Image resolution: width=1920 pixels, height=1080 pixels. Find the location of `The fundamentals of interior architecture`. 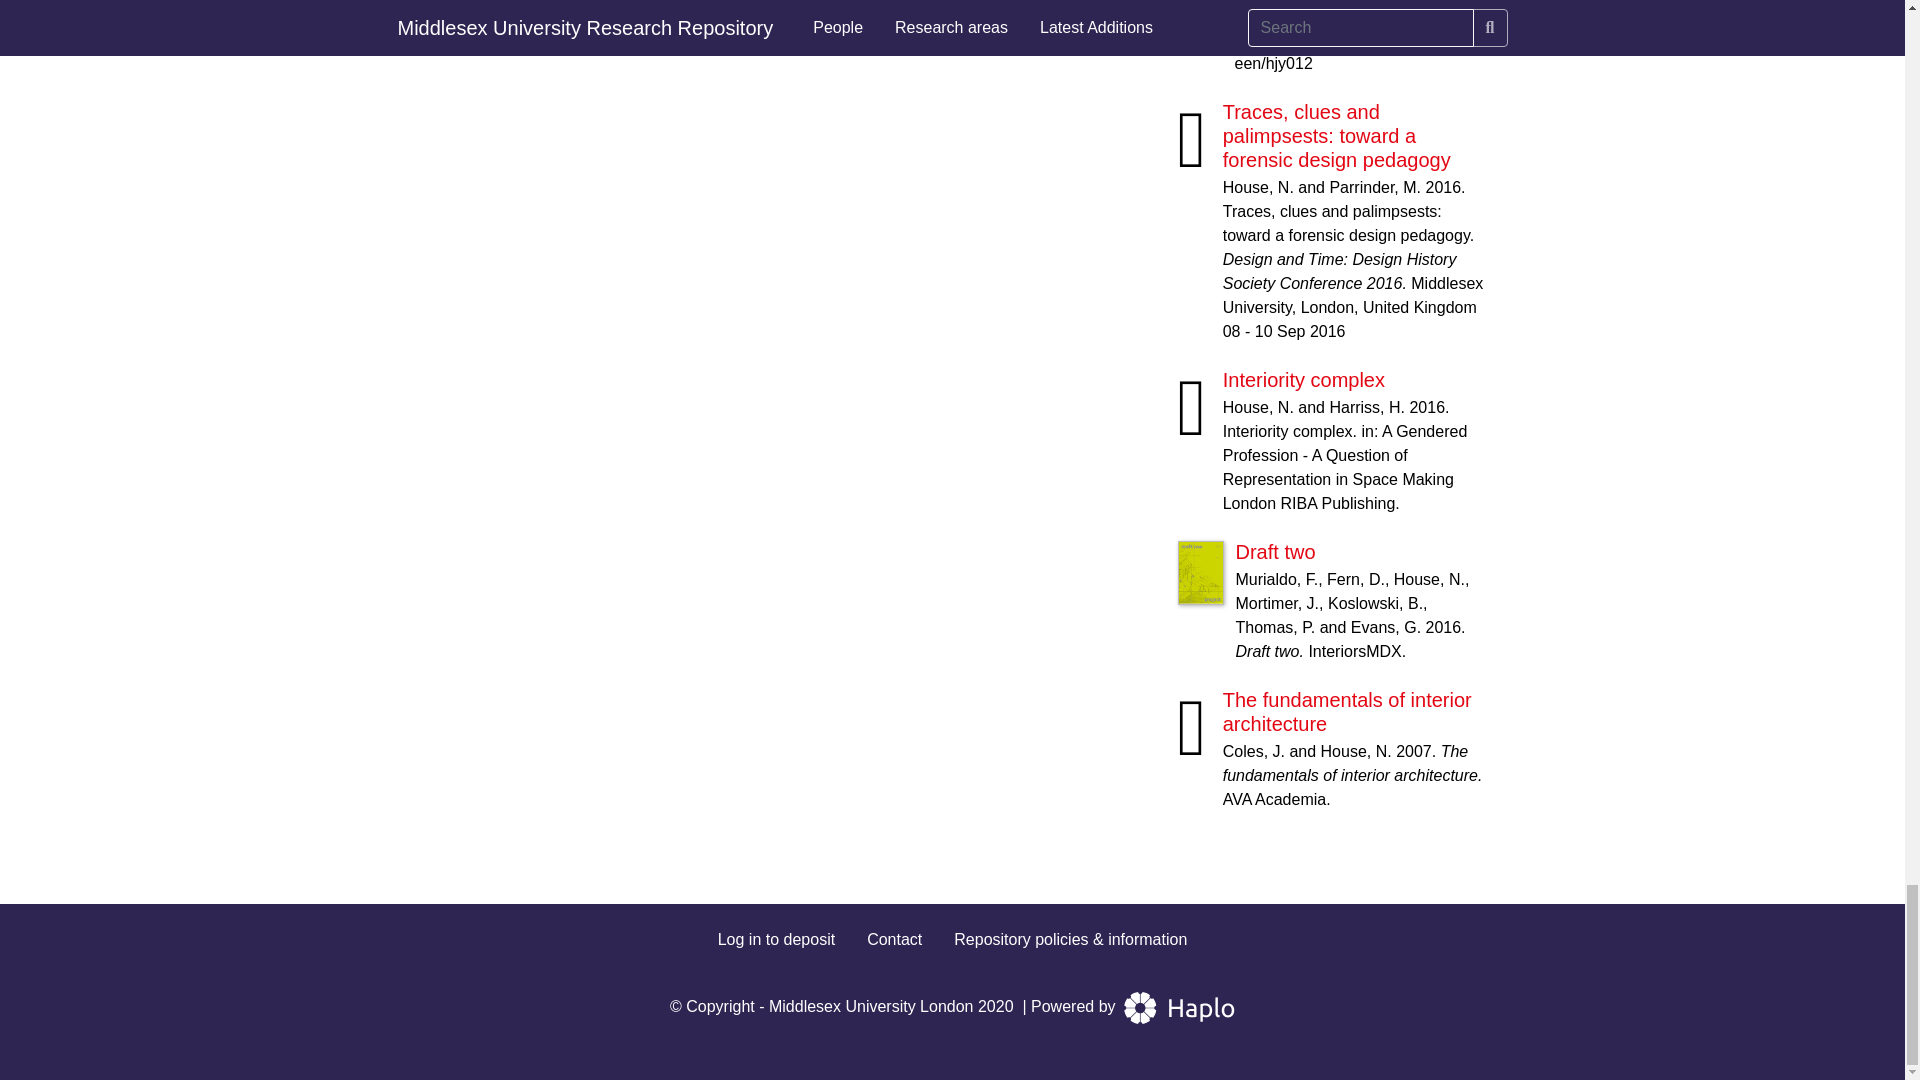

The fundamentals of interior architecture is located at coordinates (1348, 712).